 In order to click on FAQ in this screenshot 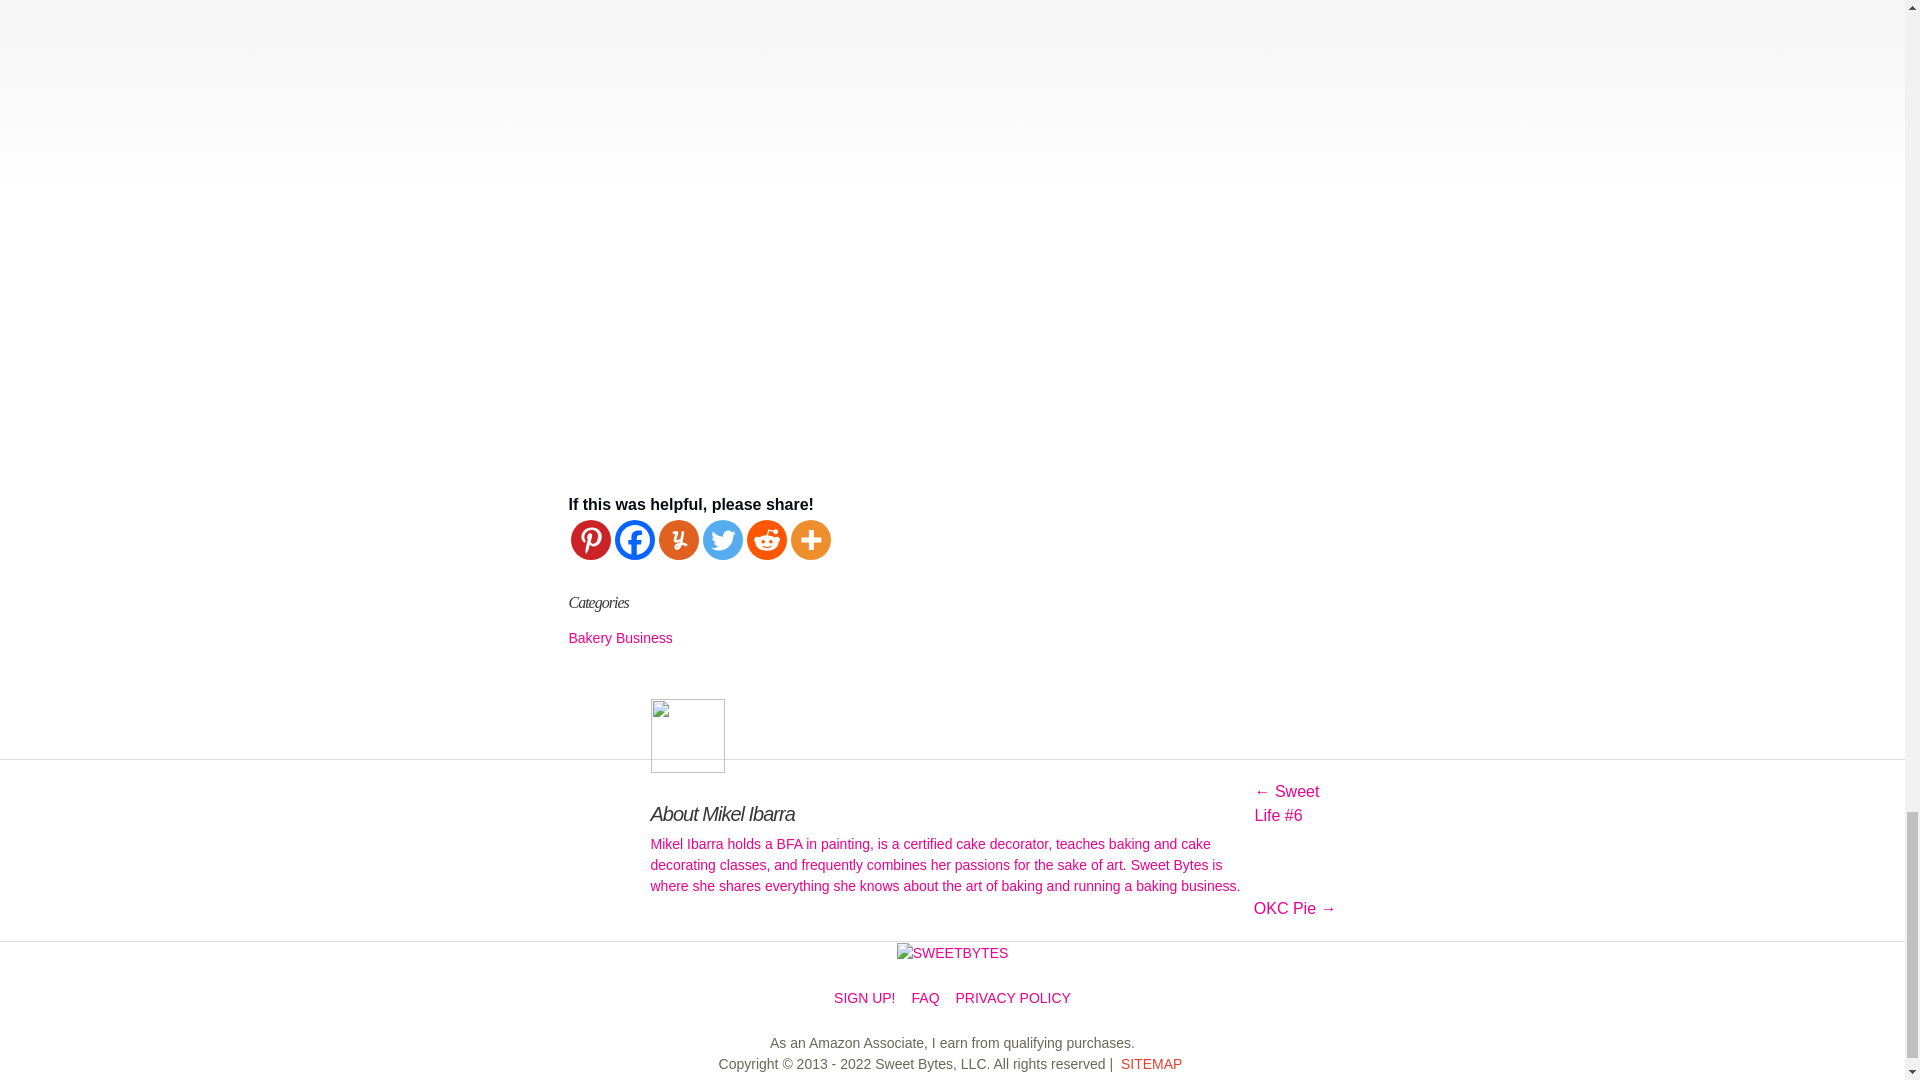, I will do `click(926, 998)`.